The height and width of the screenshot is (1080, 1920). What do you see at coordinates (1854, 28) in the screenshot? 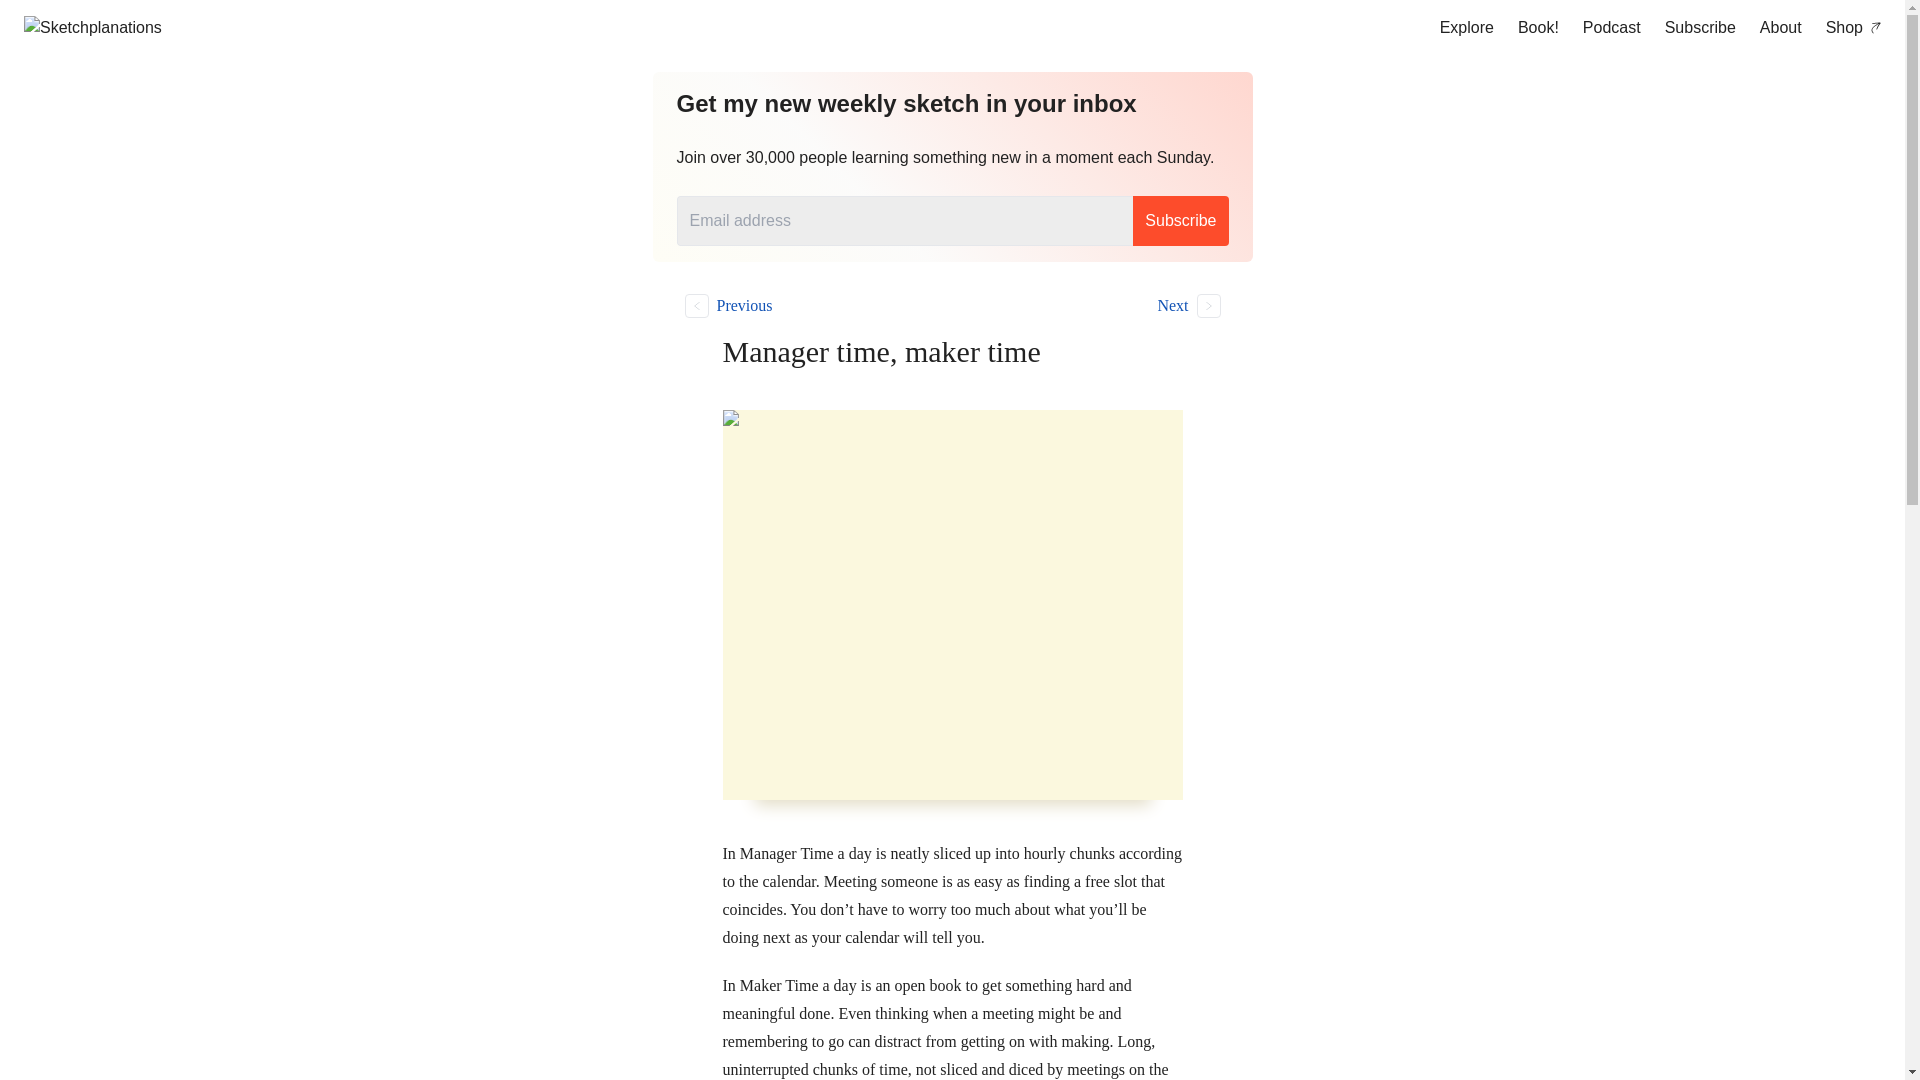
I see `Shop` at bounding box center [1854, 28].